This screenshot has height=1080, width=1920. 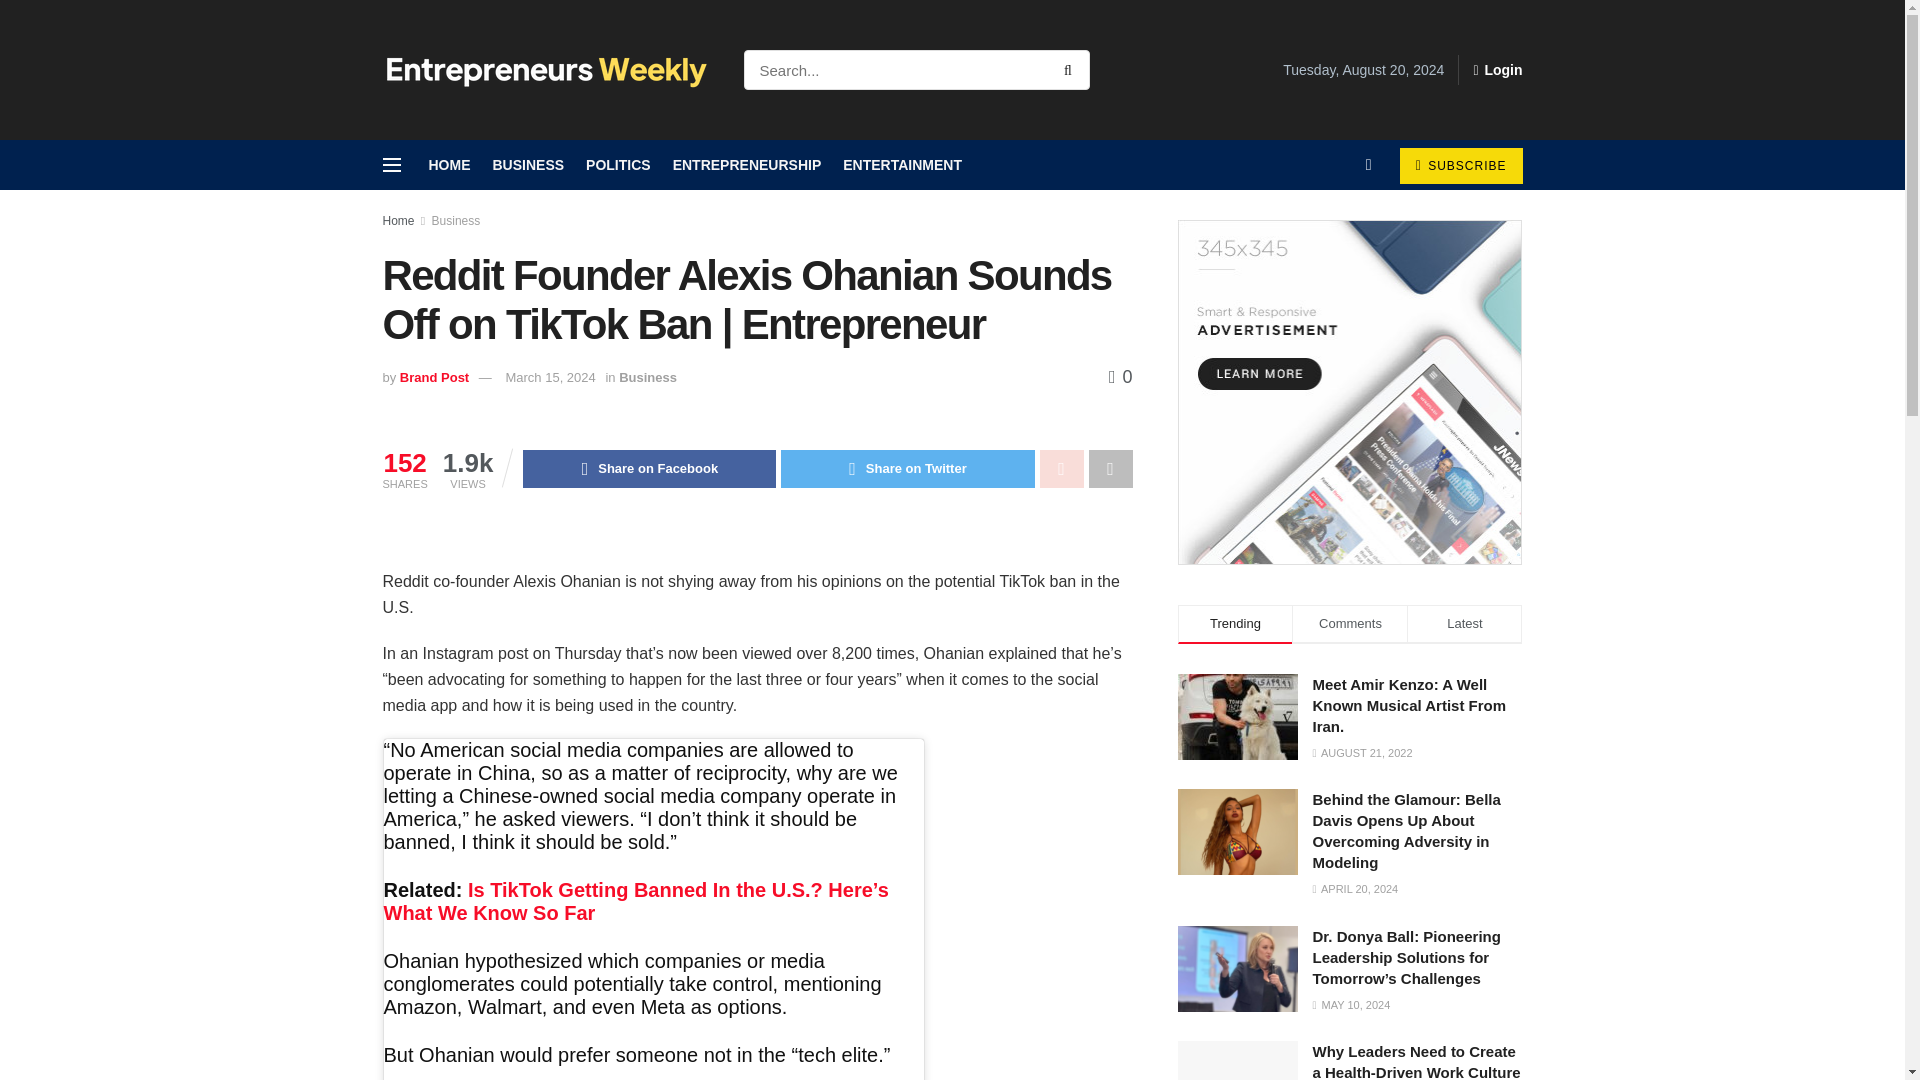 What do you see at coordinates (1497, 70) in the screenshot?
I see `Login` at bounding box center [1497, 70].